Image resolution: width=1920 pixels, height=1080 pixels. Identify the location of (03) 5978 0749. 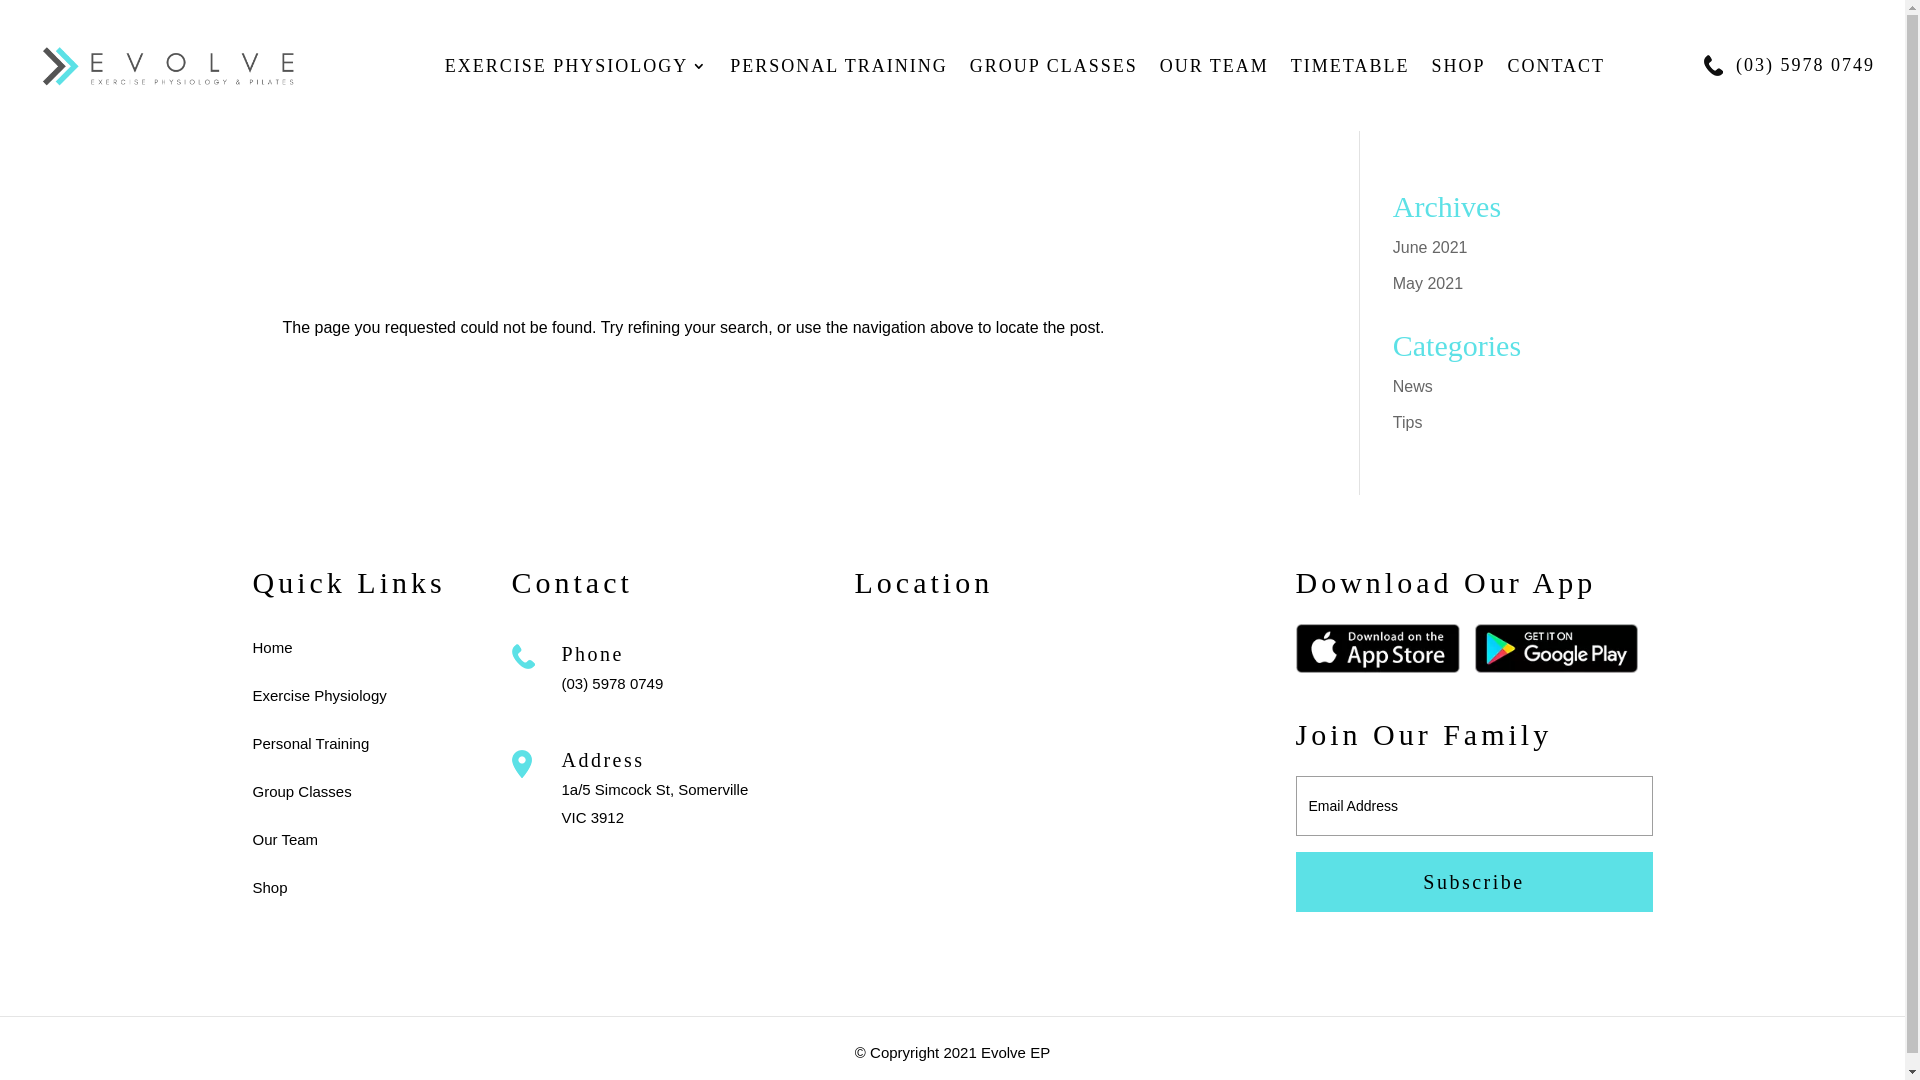
(613, 684).